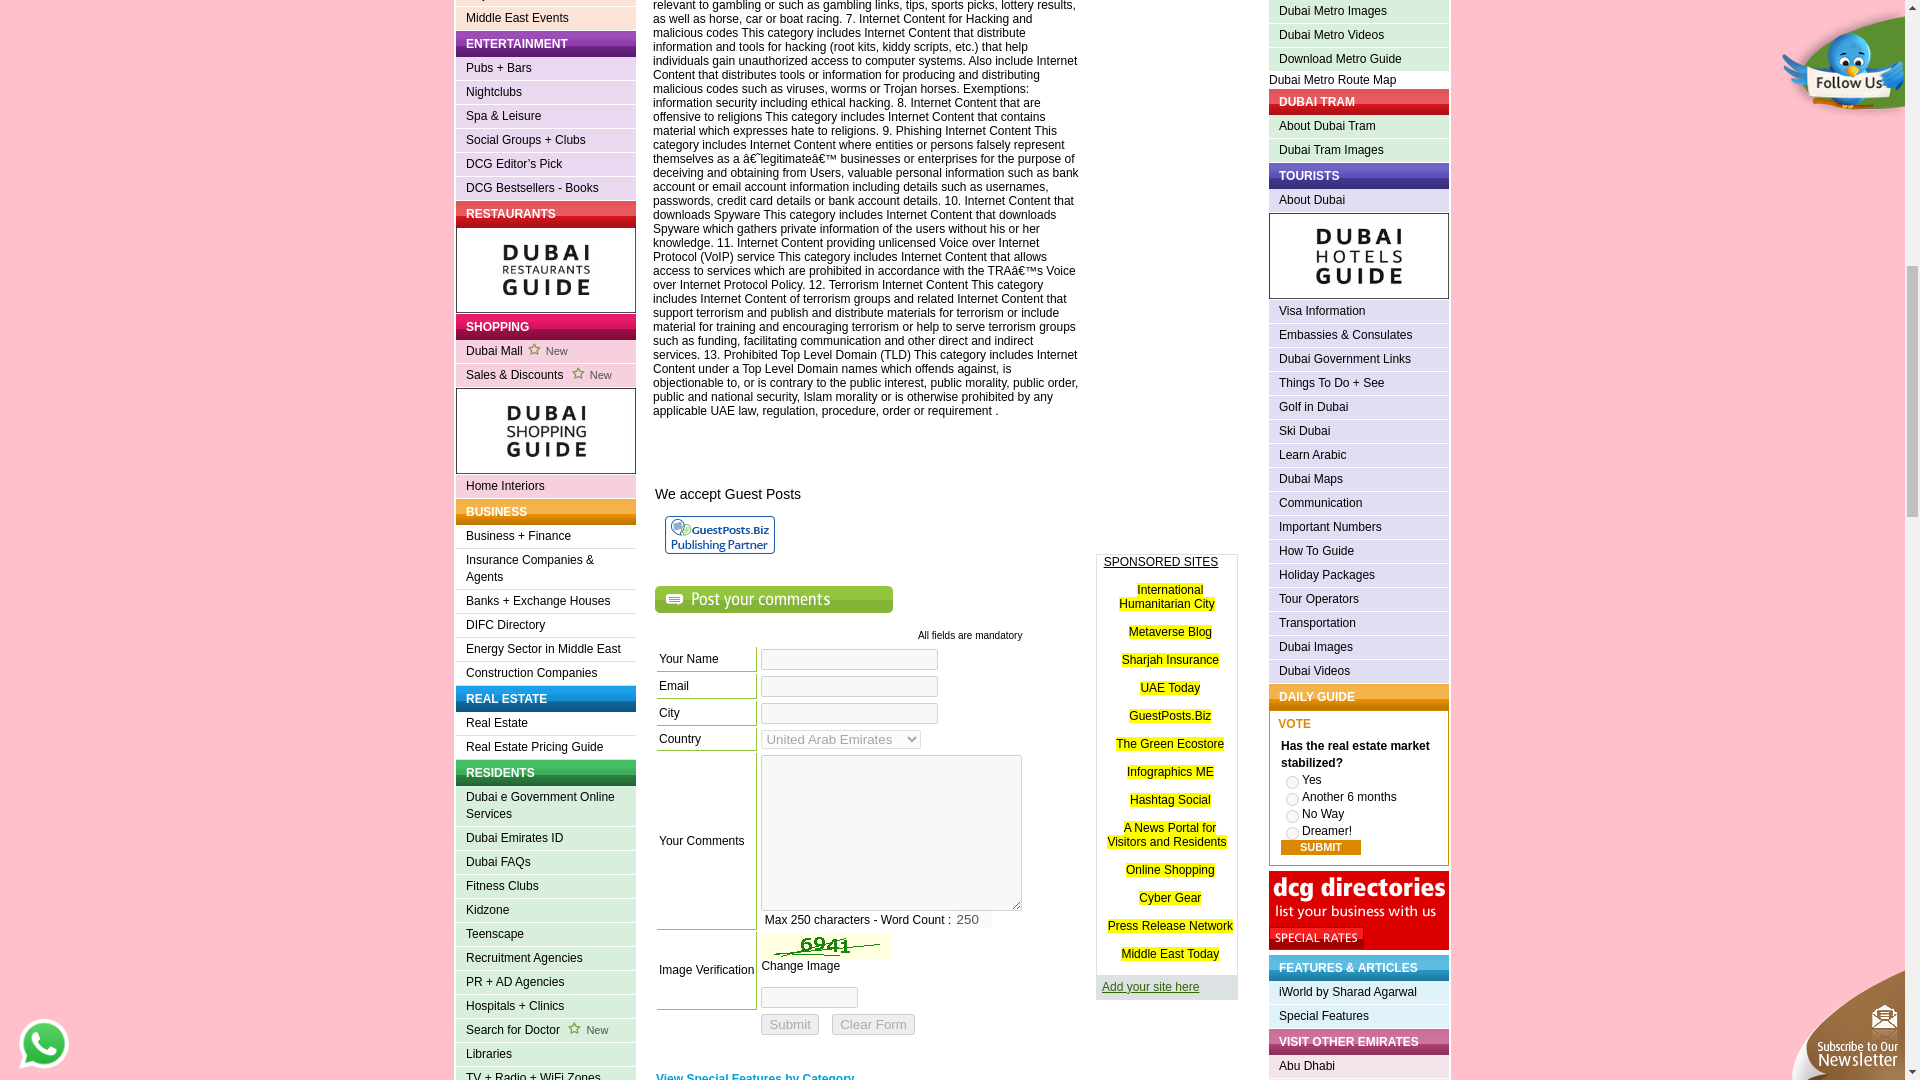 This screenshot has height=1080, width=1920. Describe the element at coordinates (1292, 782) in the screenshot. I see `1` at that location.